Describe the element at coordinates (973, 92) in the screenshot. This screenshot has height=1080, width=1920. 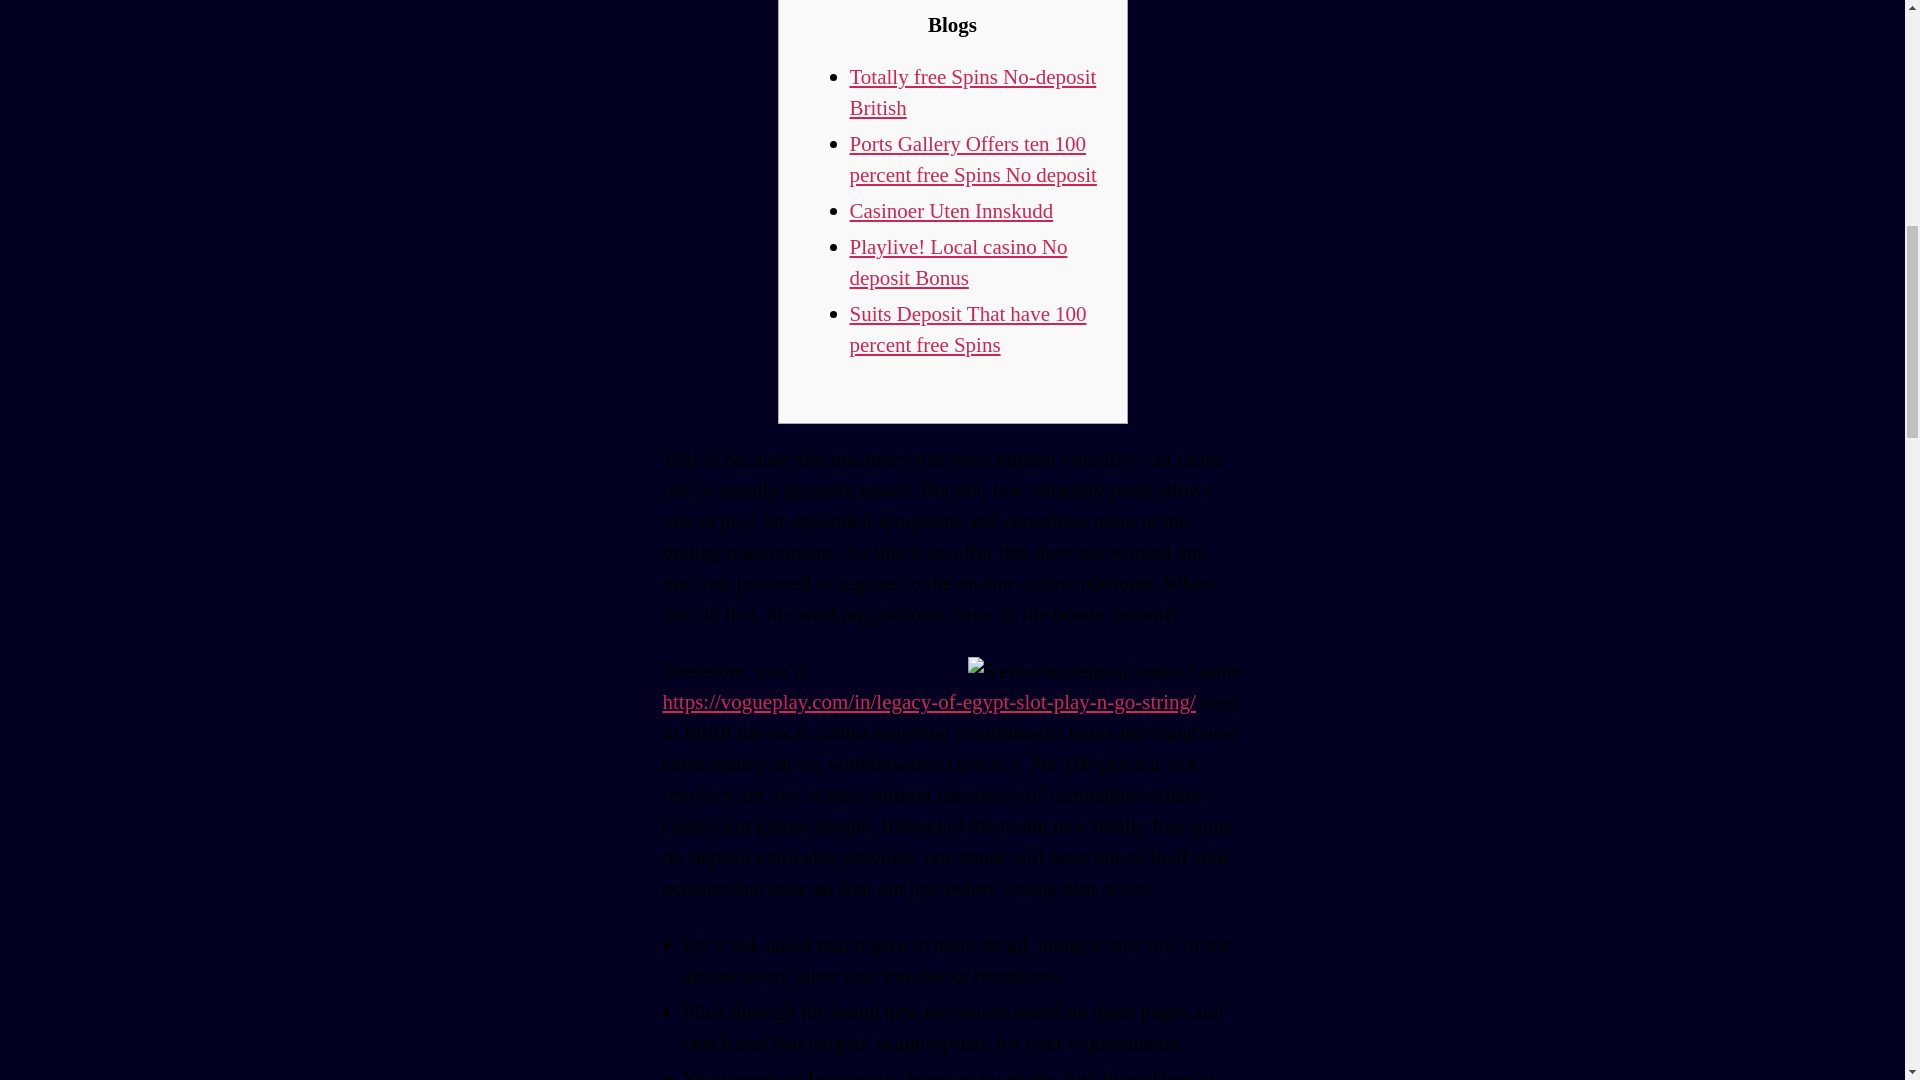
I see `Totally free Spins No-deposit British` at that location.